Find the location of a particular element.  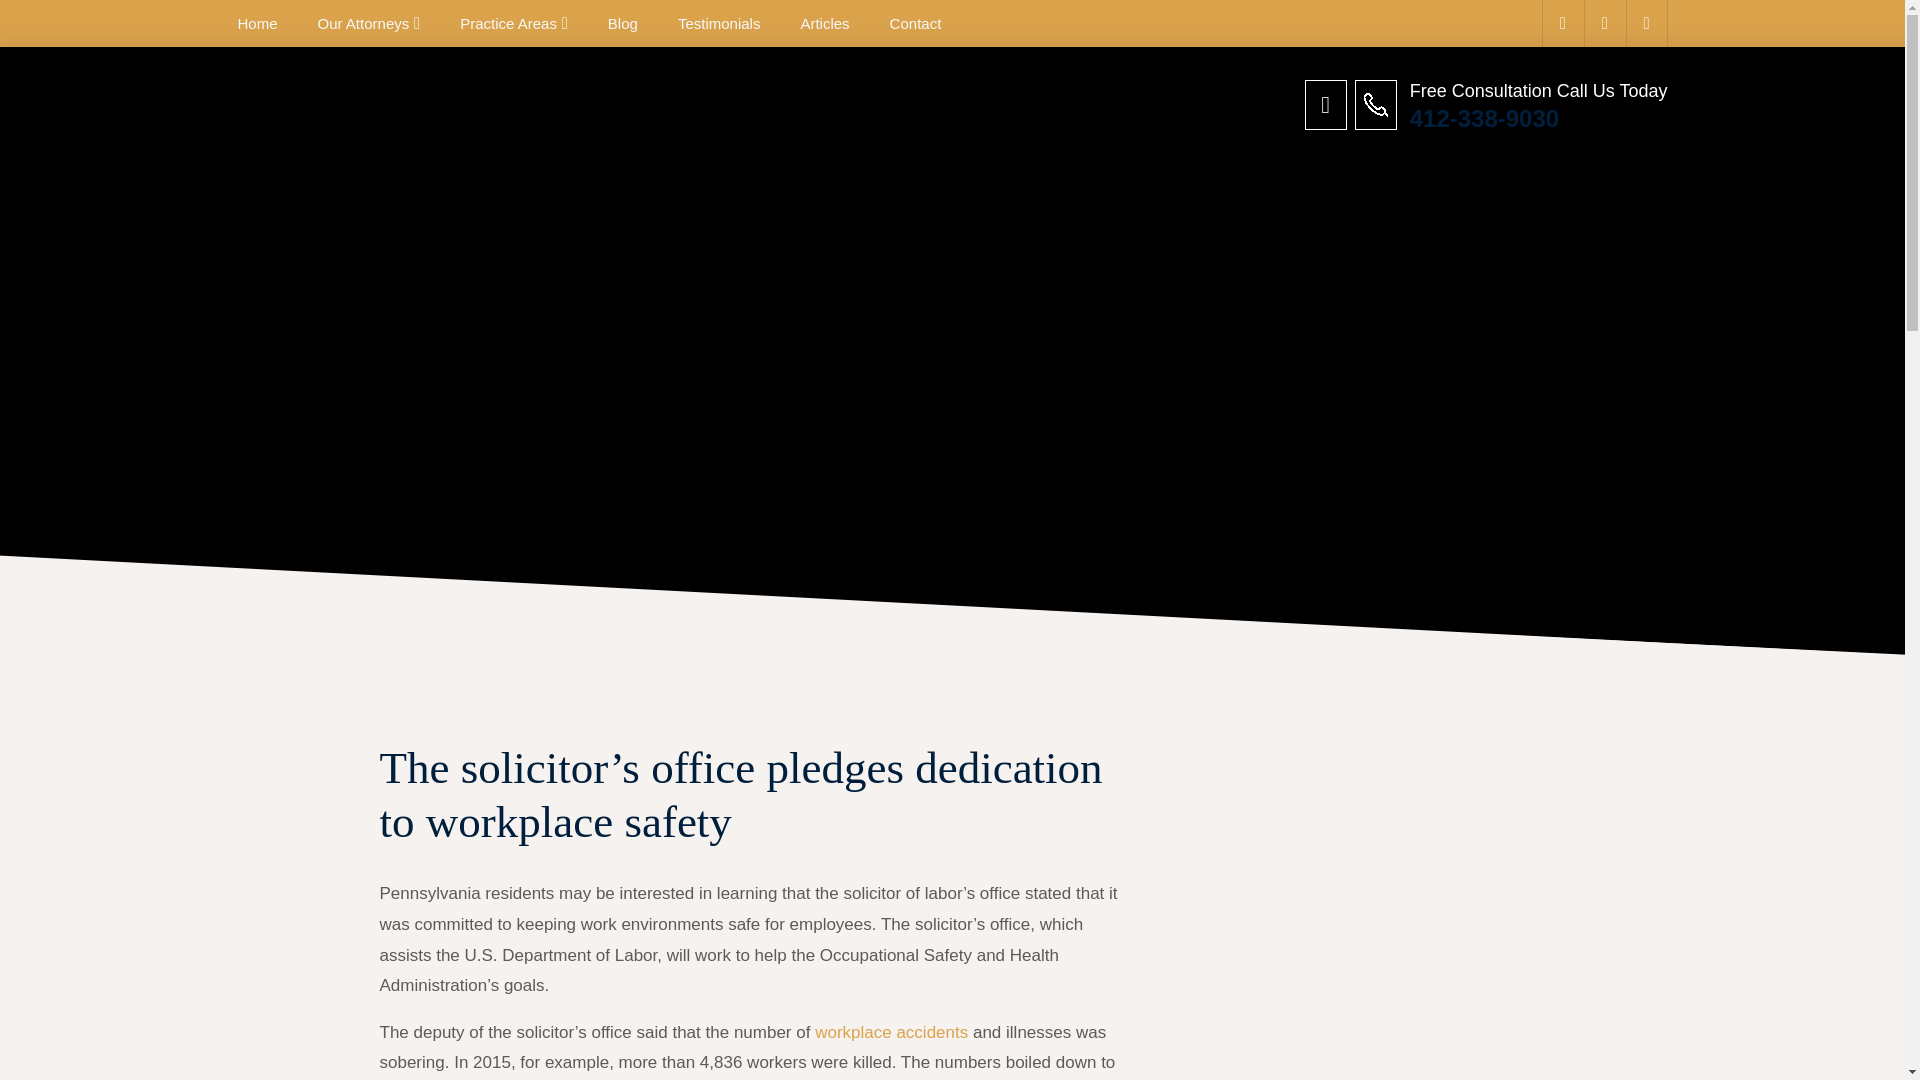

Testimonials is located at coordinates (718, 24).